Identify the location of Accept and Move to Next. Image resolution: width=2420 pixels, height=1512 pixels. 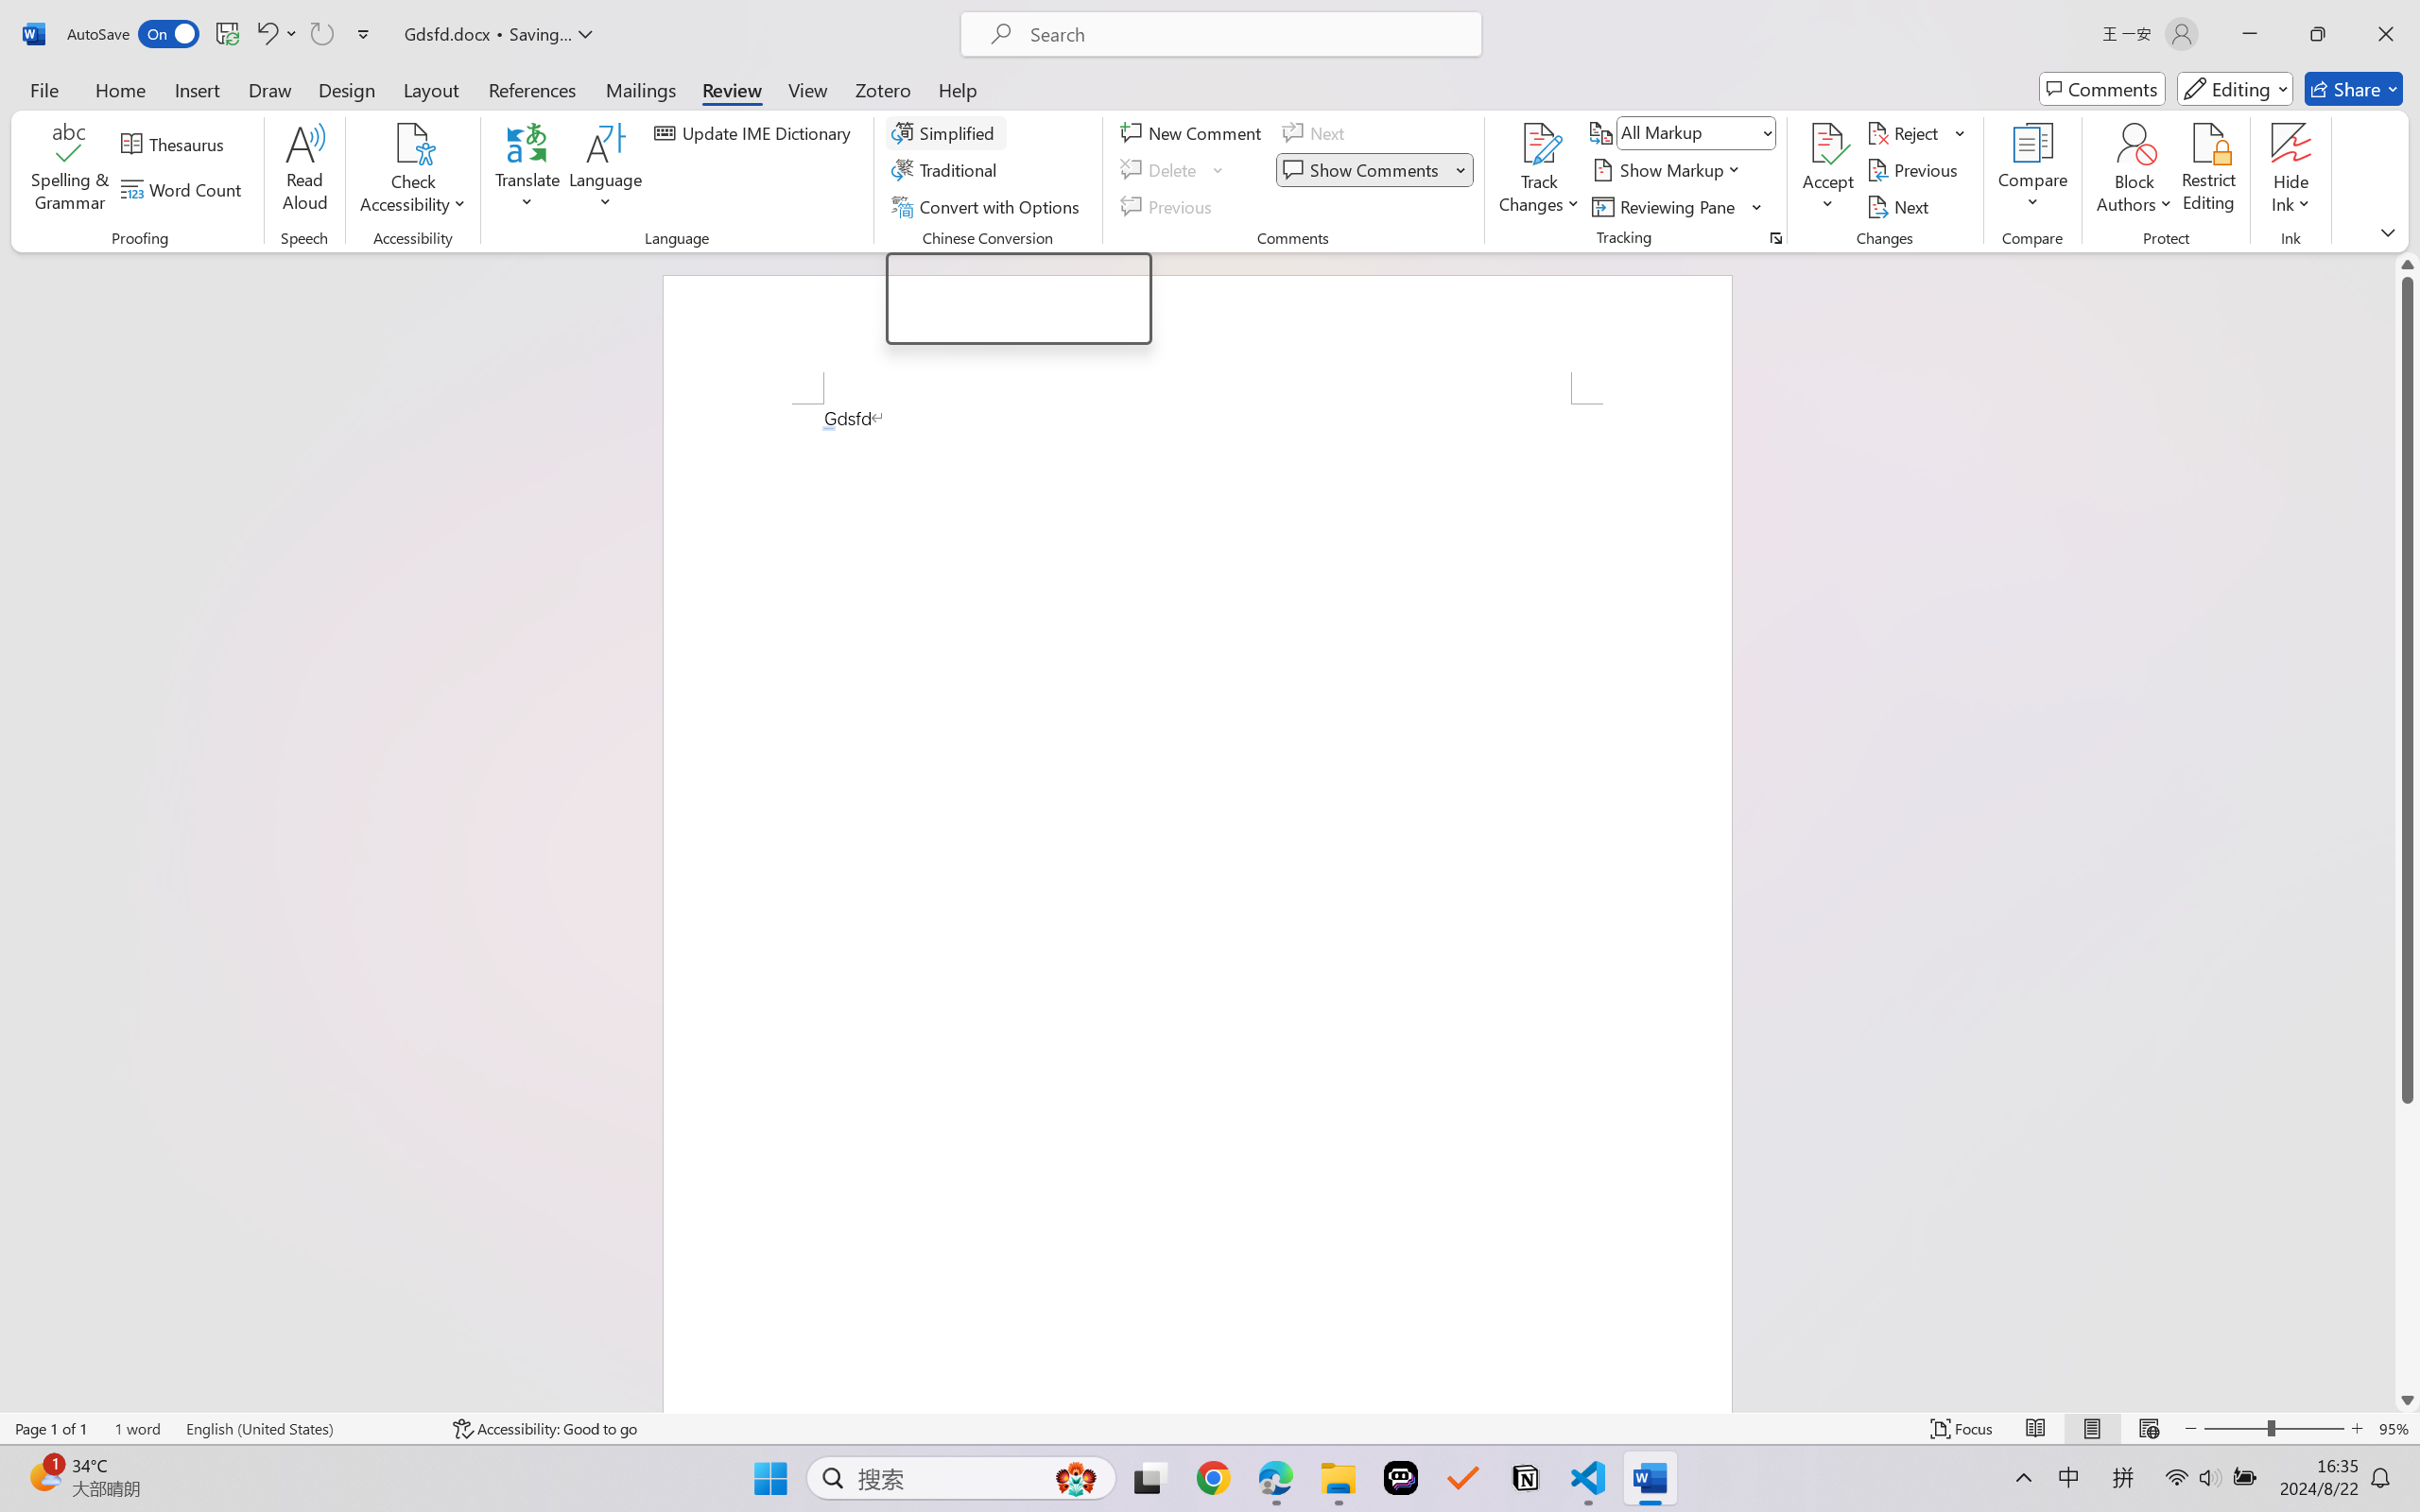
(1828, 170).